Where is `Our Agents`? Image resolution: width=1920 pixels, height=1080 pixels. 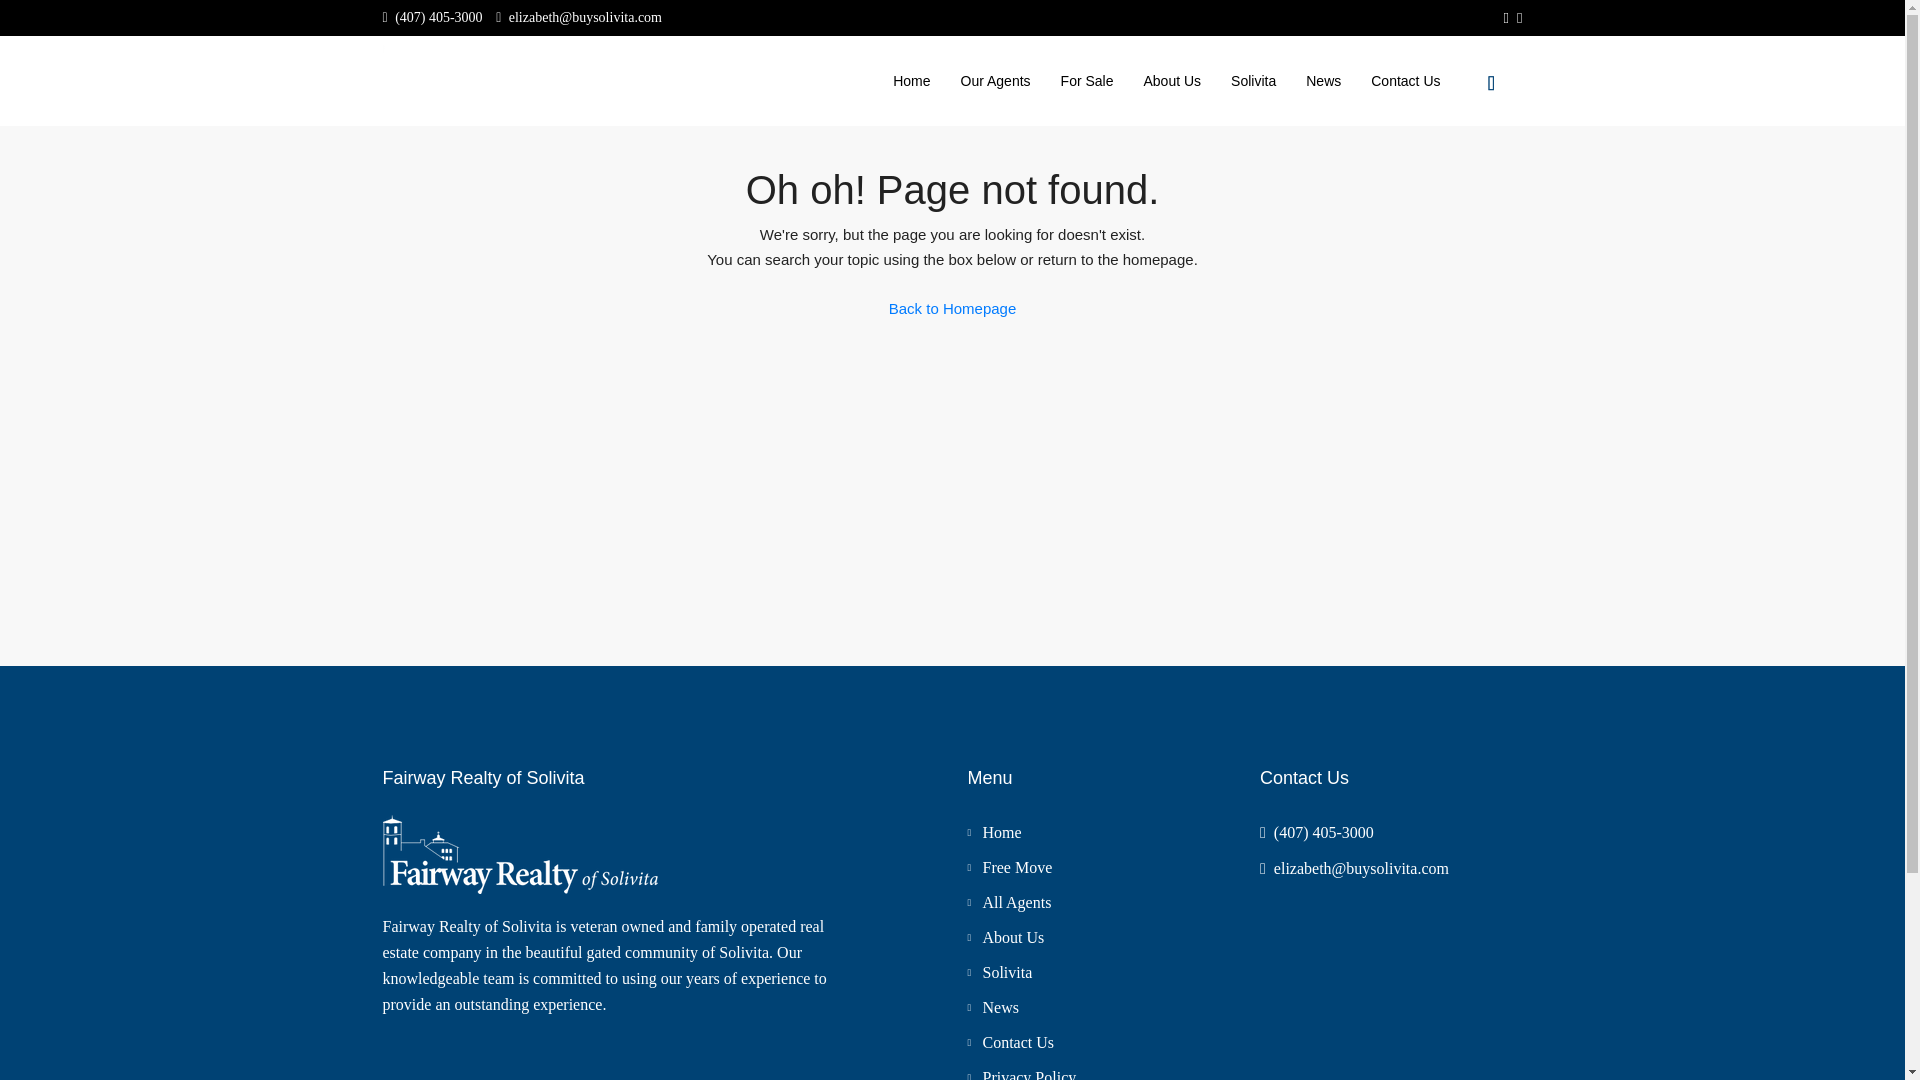
Our Agents is located at coordinates (996, 80).